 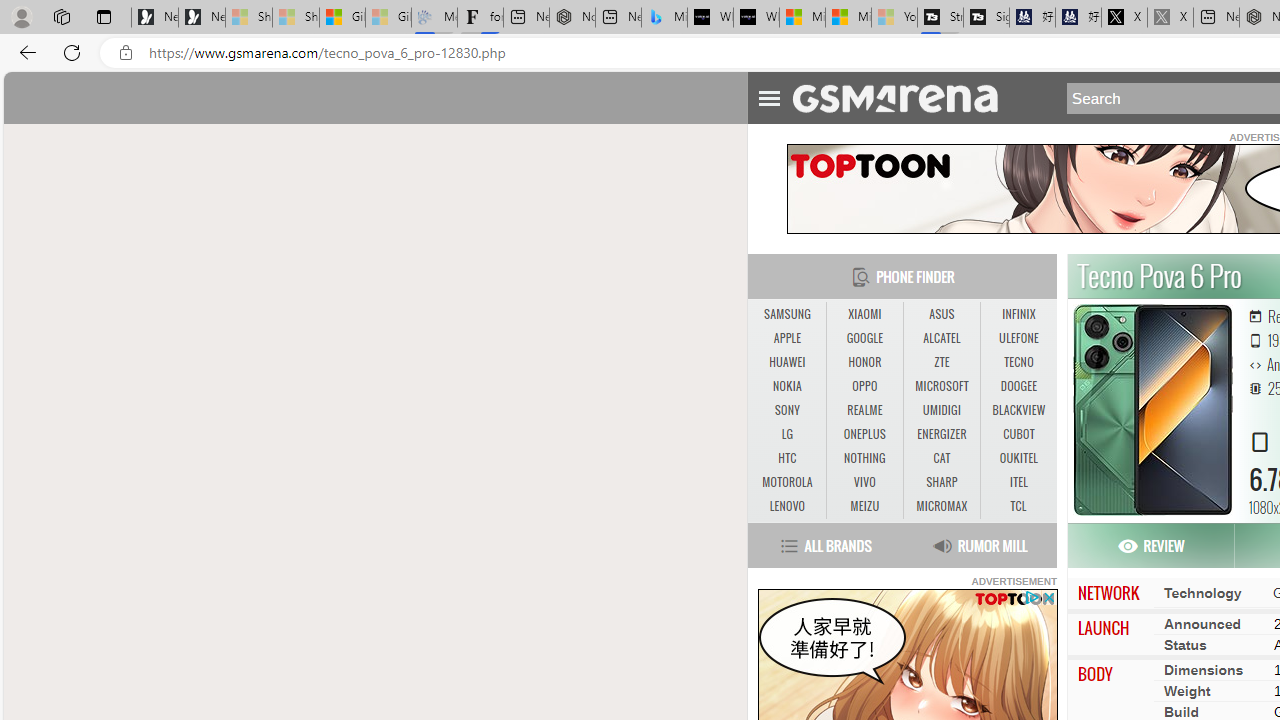 What do you see at coordinates (1202, 623) in the screenshot?
I see `Announced` at bounding box center [1202, 623].